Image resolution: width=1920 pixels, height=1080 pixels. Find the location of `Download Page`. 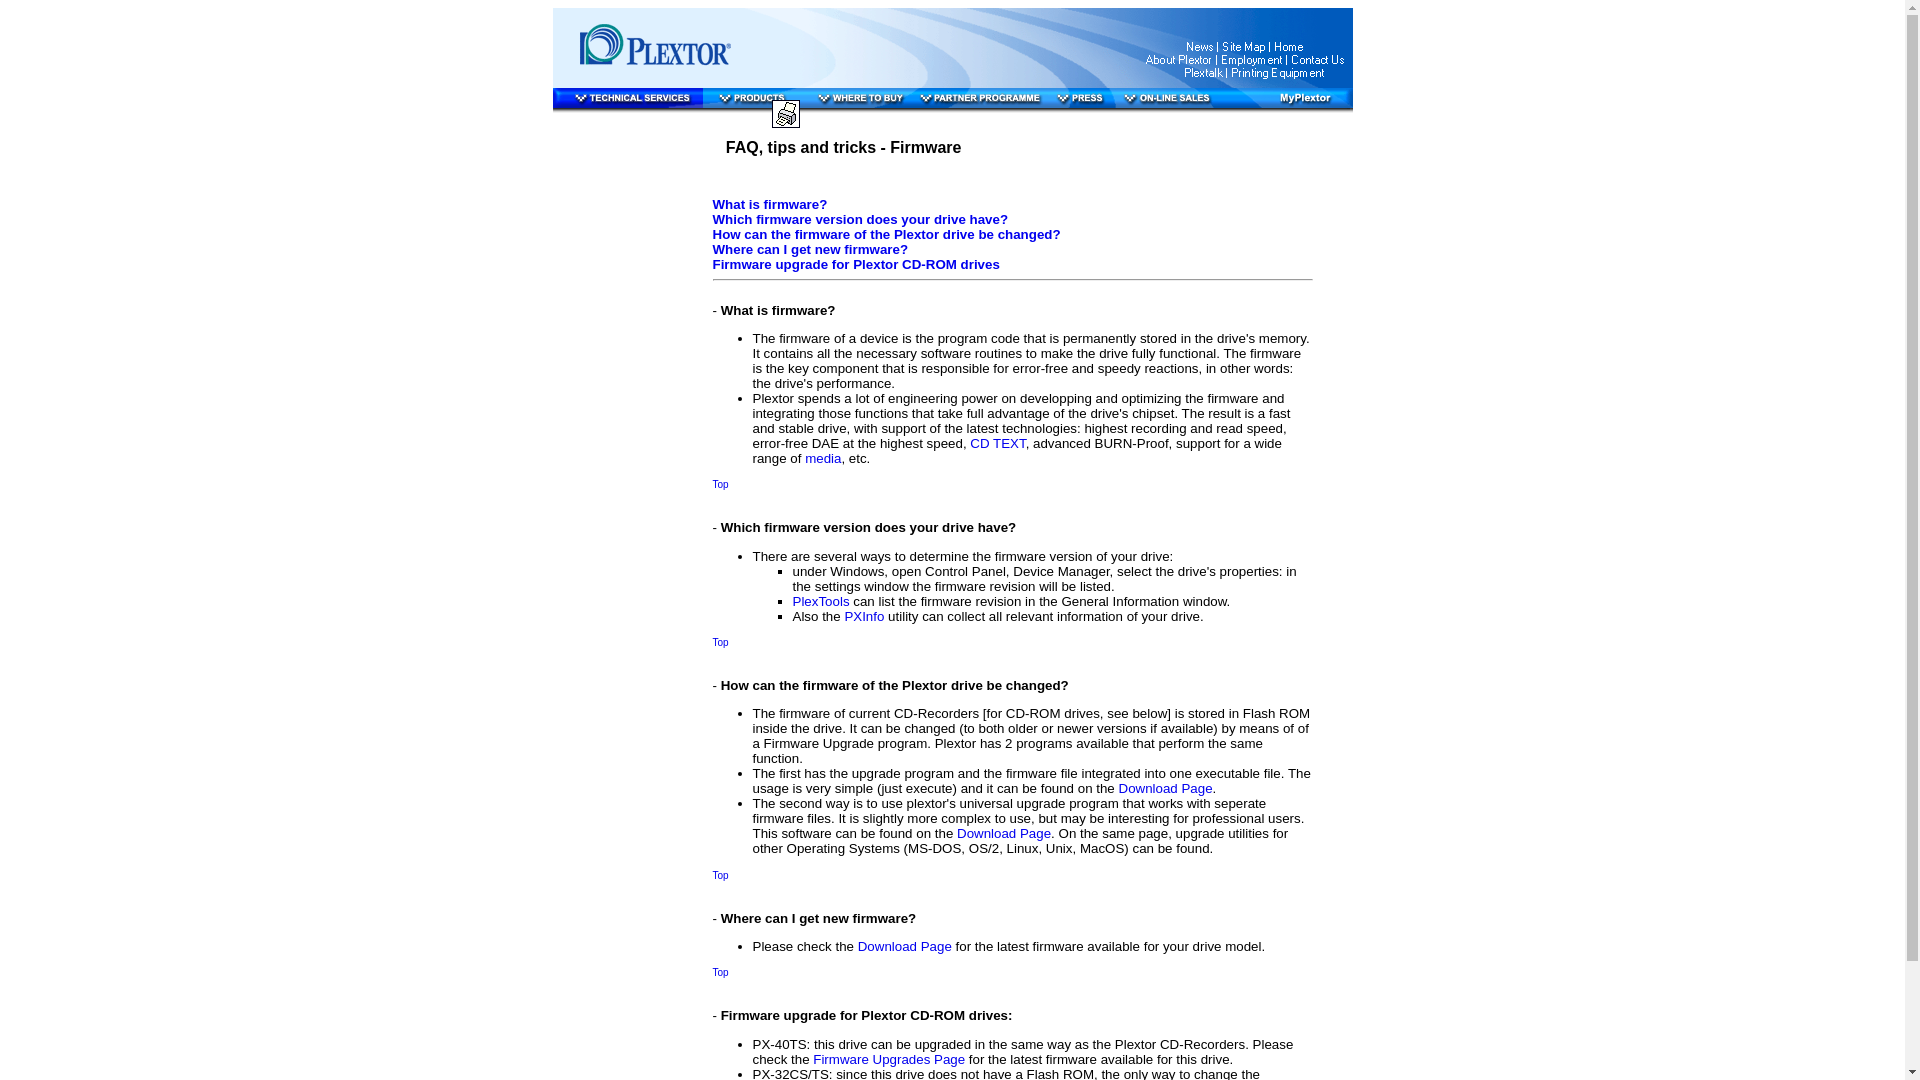

Download Page is located at coordinates (1003, 834).